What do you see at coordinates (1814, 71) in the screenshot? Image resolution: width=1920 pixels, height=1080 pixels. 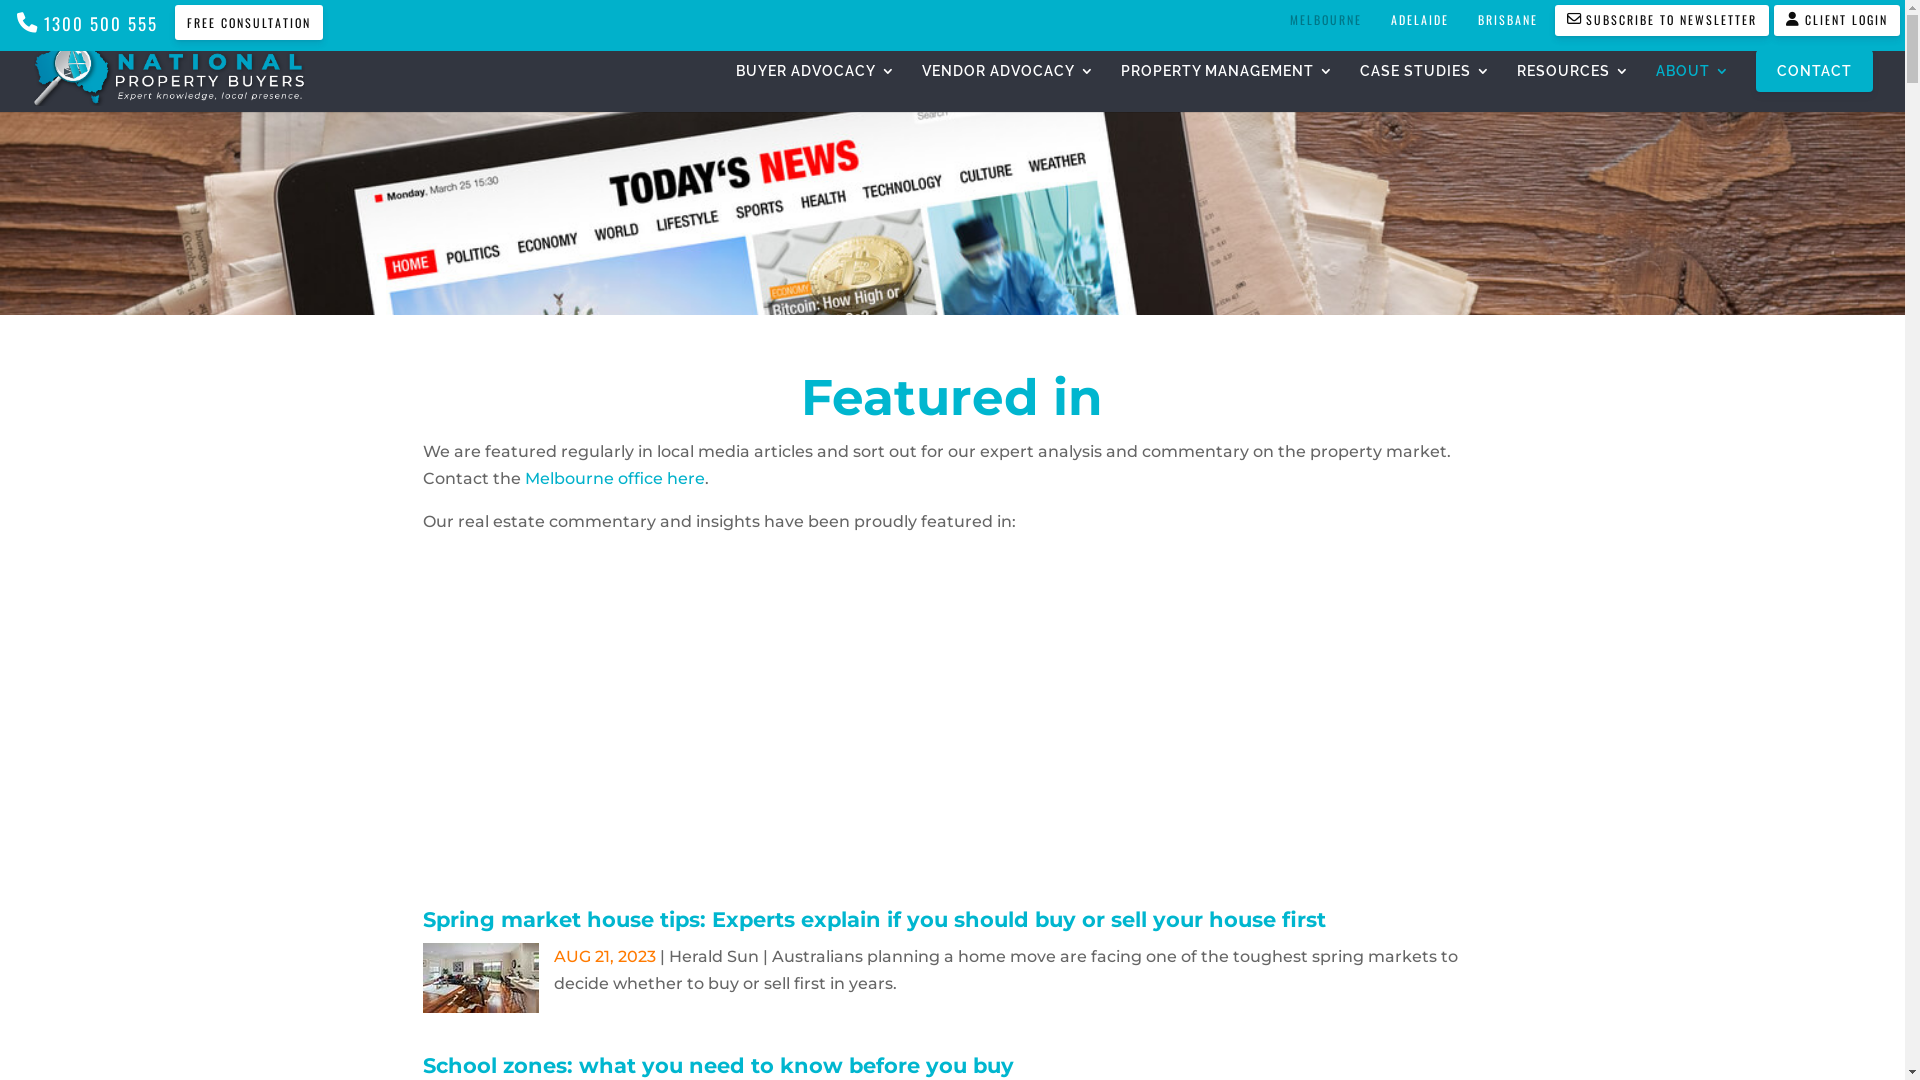 I see `CONTACT` at bounding box center [1814, 71].